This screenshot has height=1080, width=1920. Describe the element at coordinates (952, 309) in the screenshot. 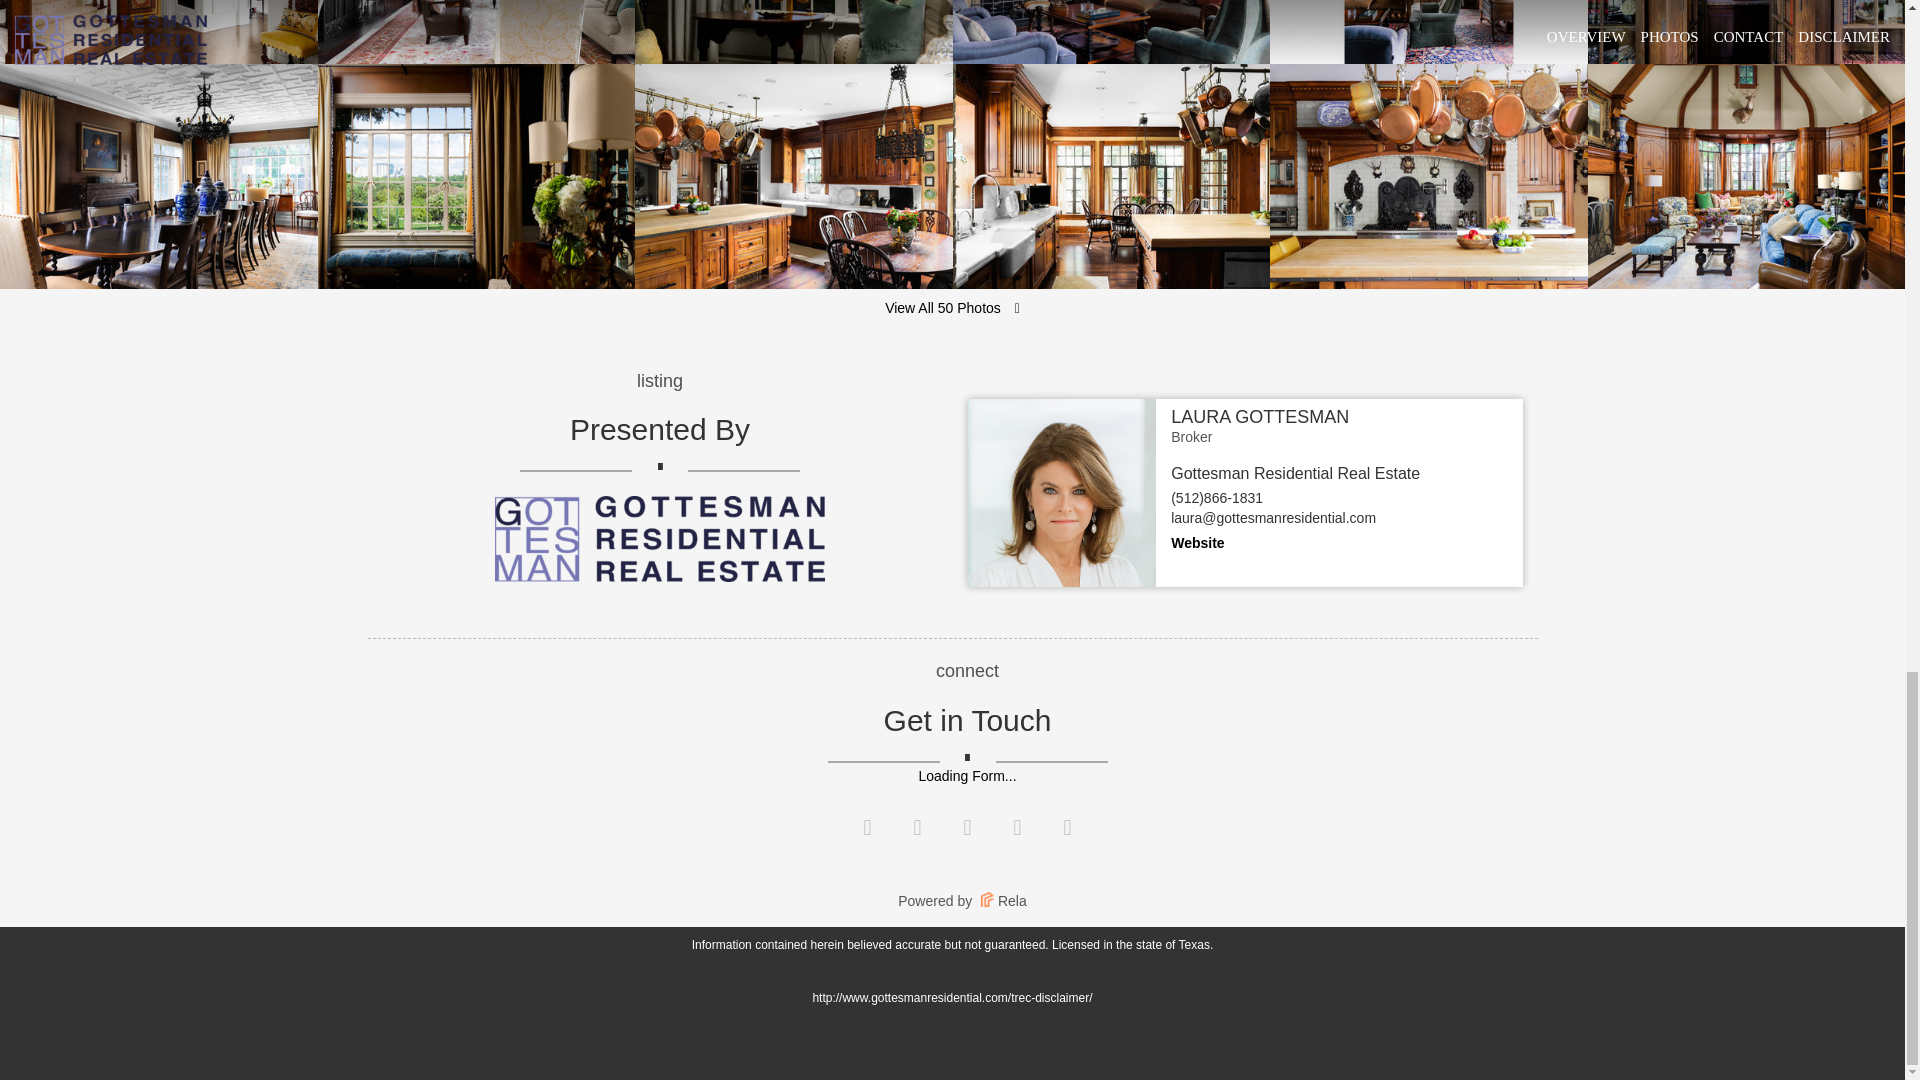

I see `View All 50 Photos` at that location.